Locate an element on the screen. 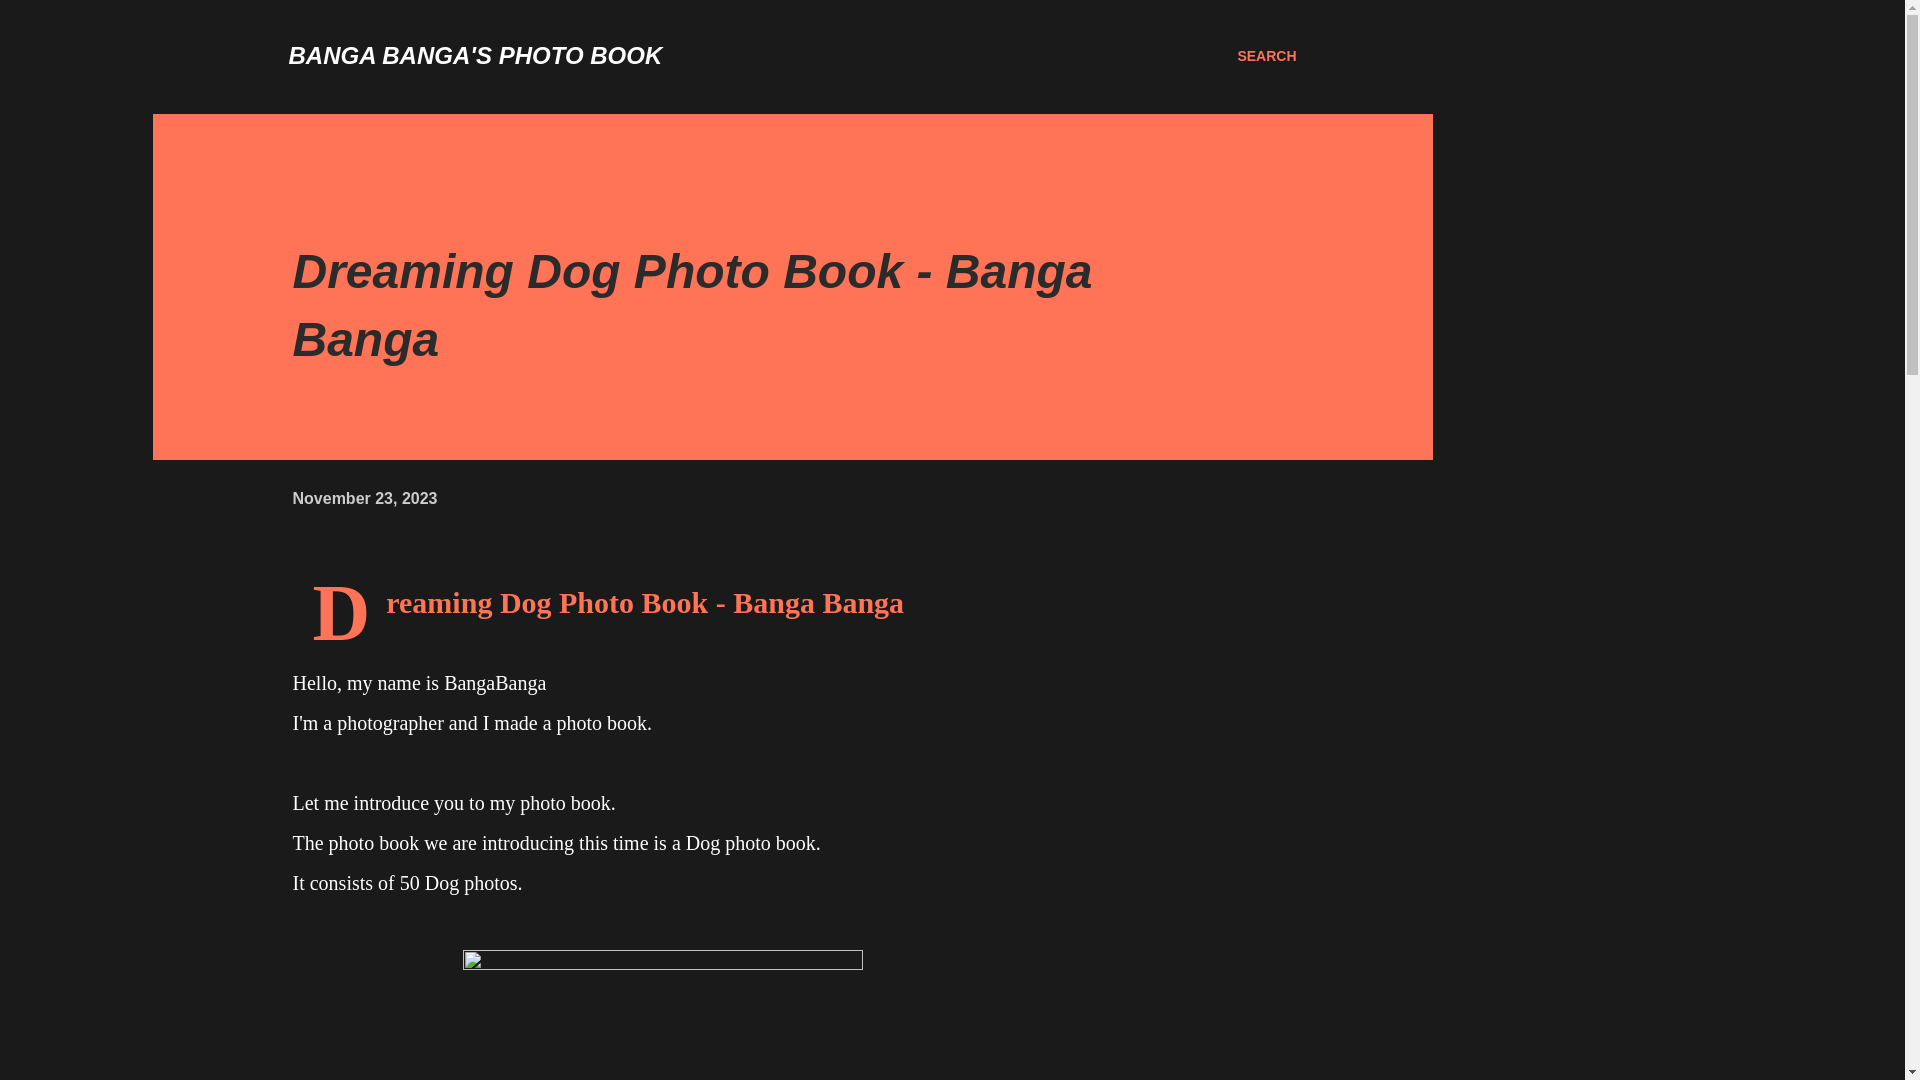 The image size is (1920, 1080). November 23, 2023 is located at coordinates (364, 498).